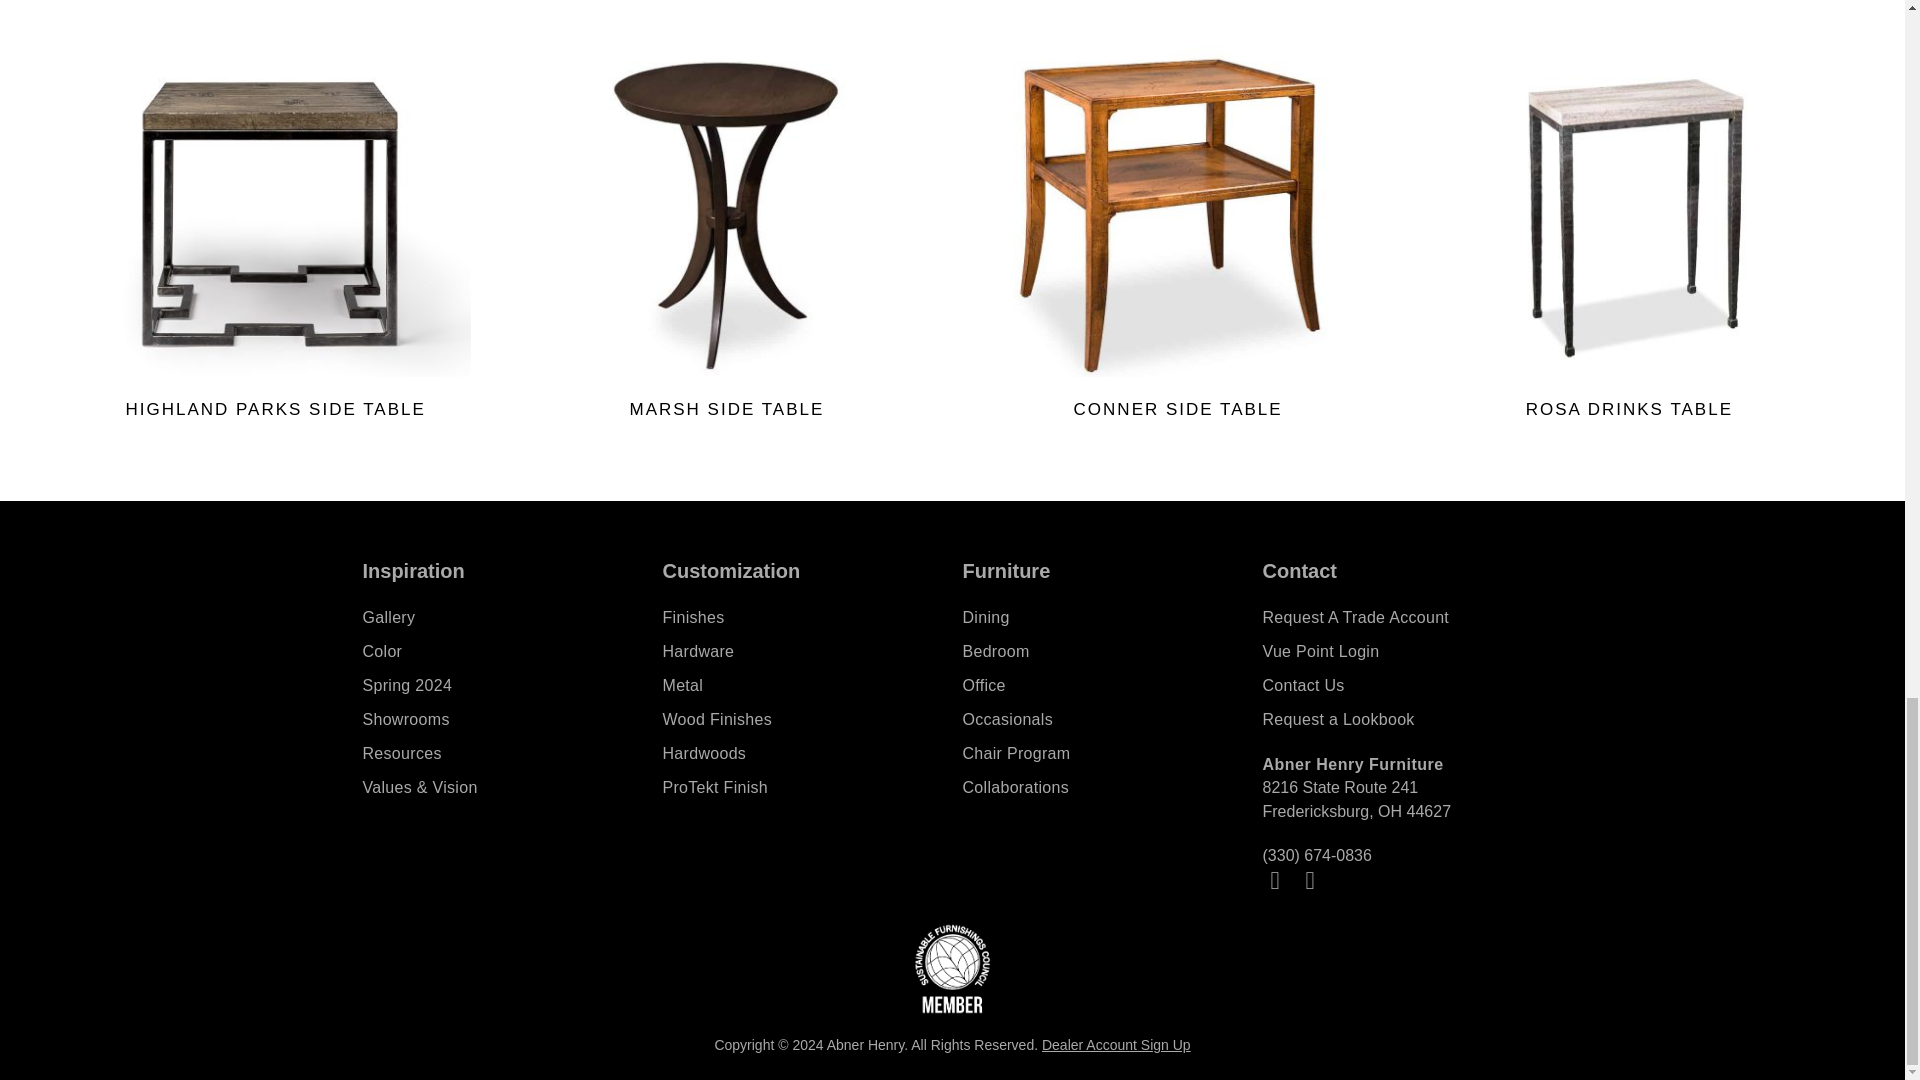  Describe the element at coordinates (502, 652) in the screenshot. I see `Color` at that location.